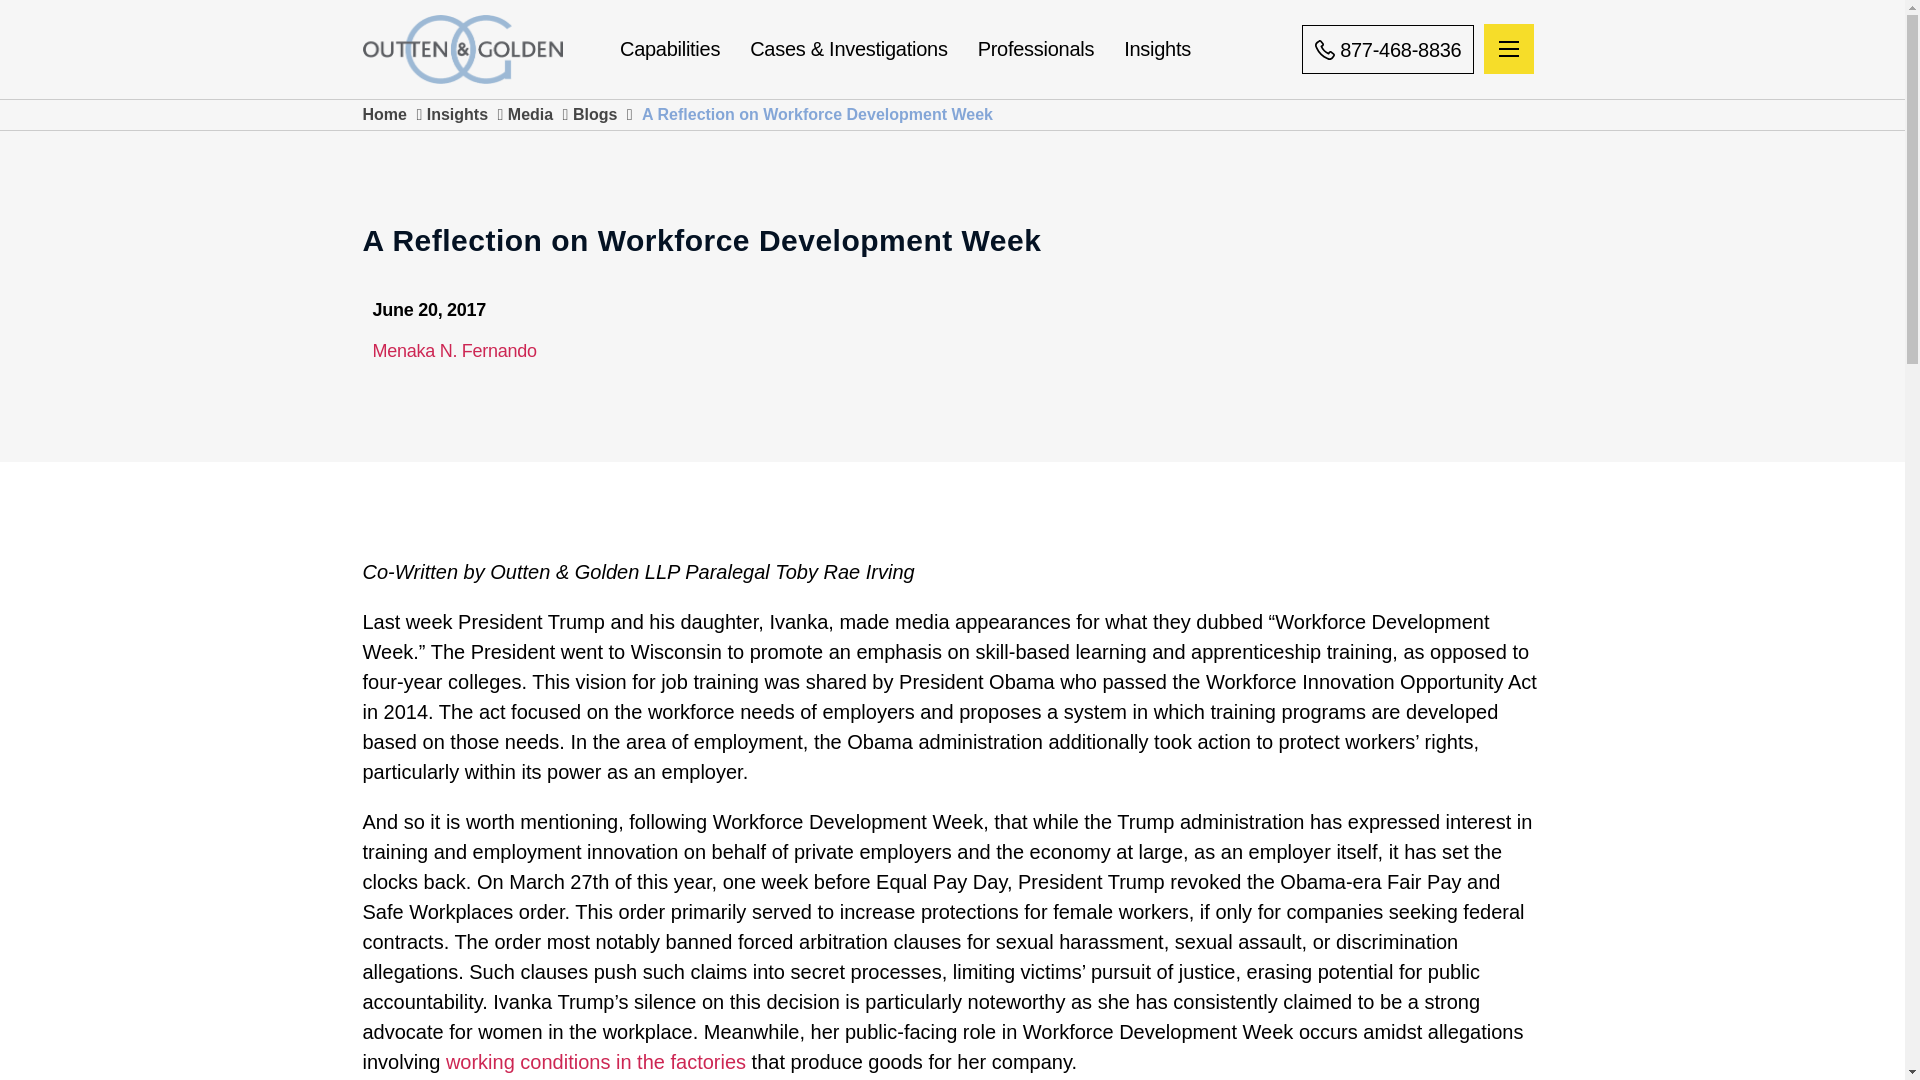 The height and width of the screenshot is (1080, 1920). What do you see at coordinates (1051, 48) in the screenshot?
I see `Professionals` at bounding box center [1051, 48].